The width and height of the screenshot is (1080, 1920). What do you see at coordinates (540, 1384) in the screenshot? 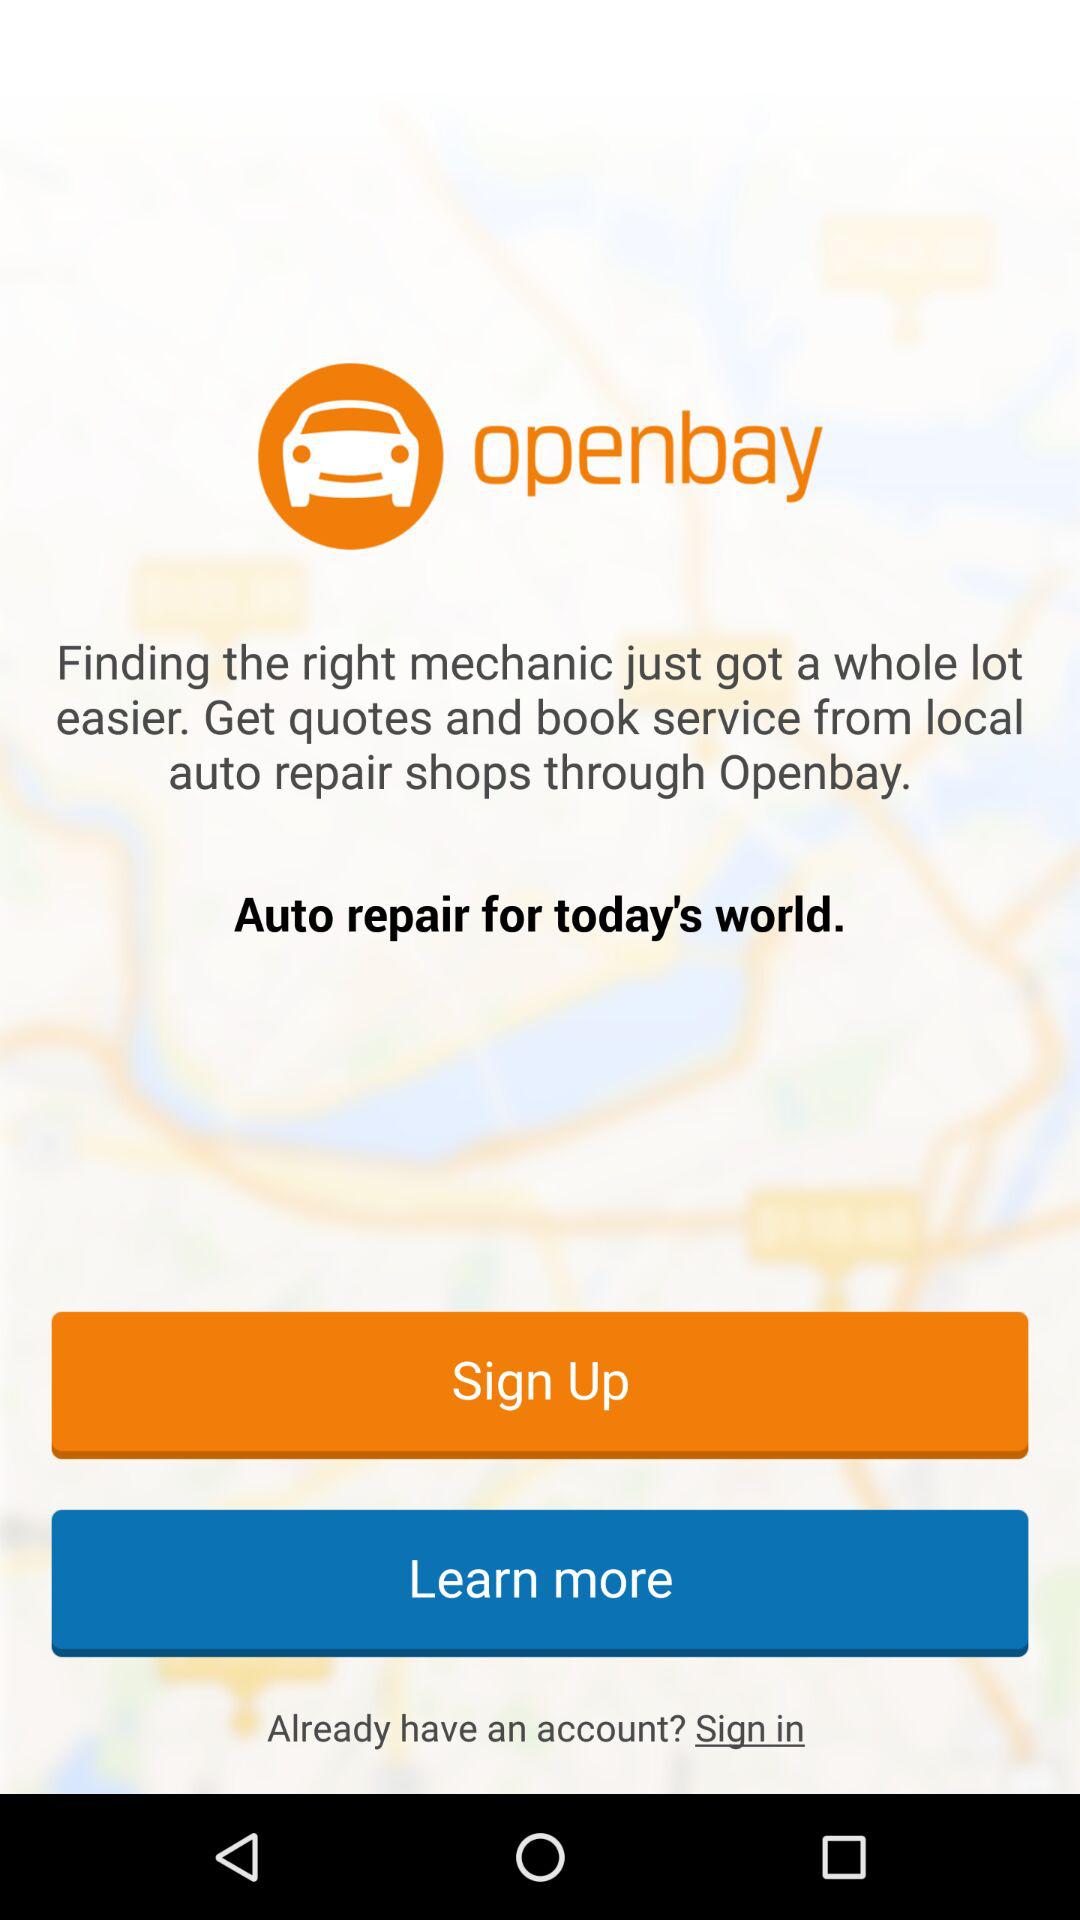
I see `turn off item below auto repair for item` at bounding box center [540, 1384].